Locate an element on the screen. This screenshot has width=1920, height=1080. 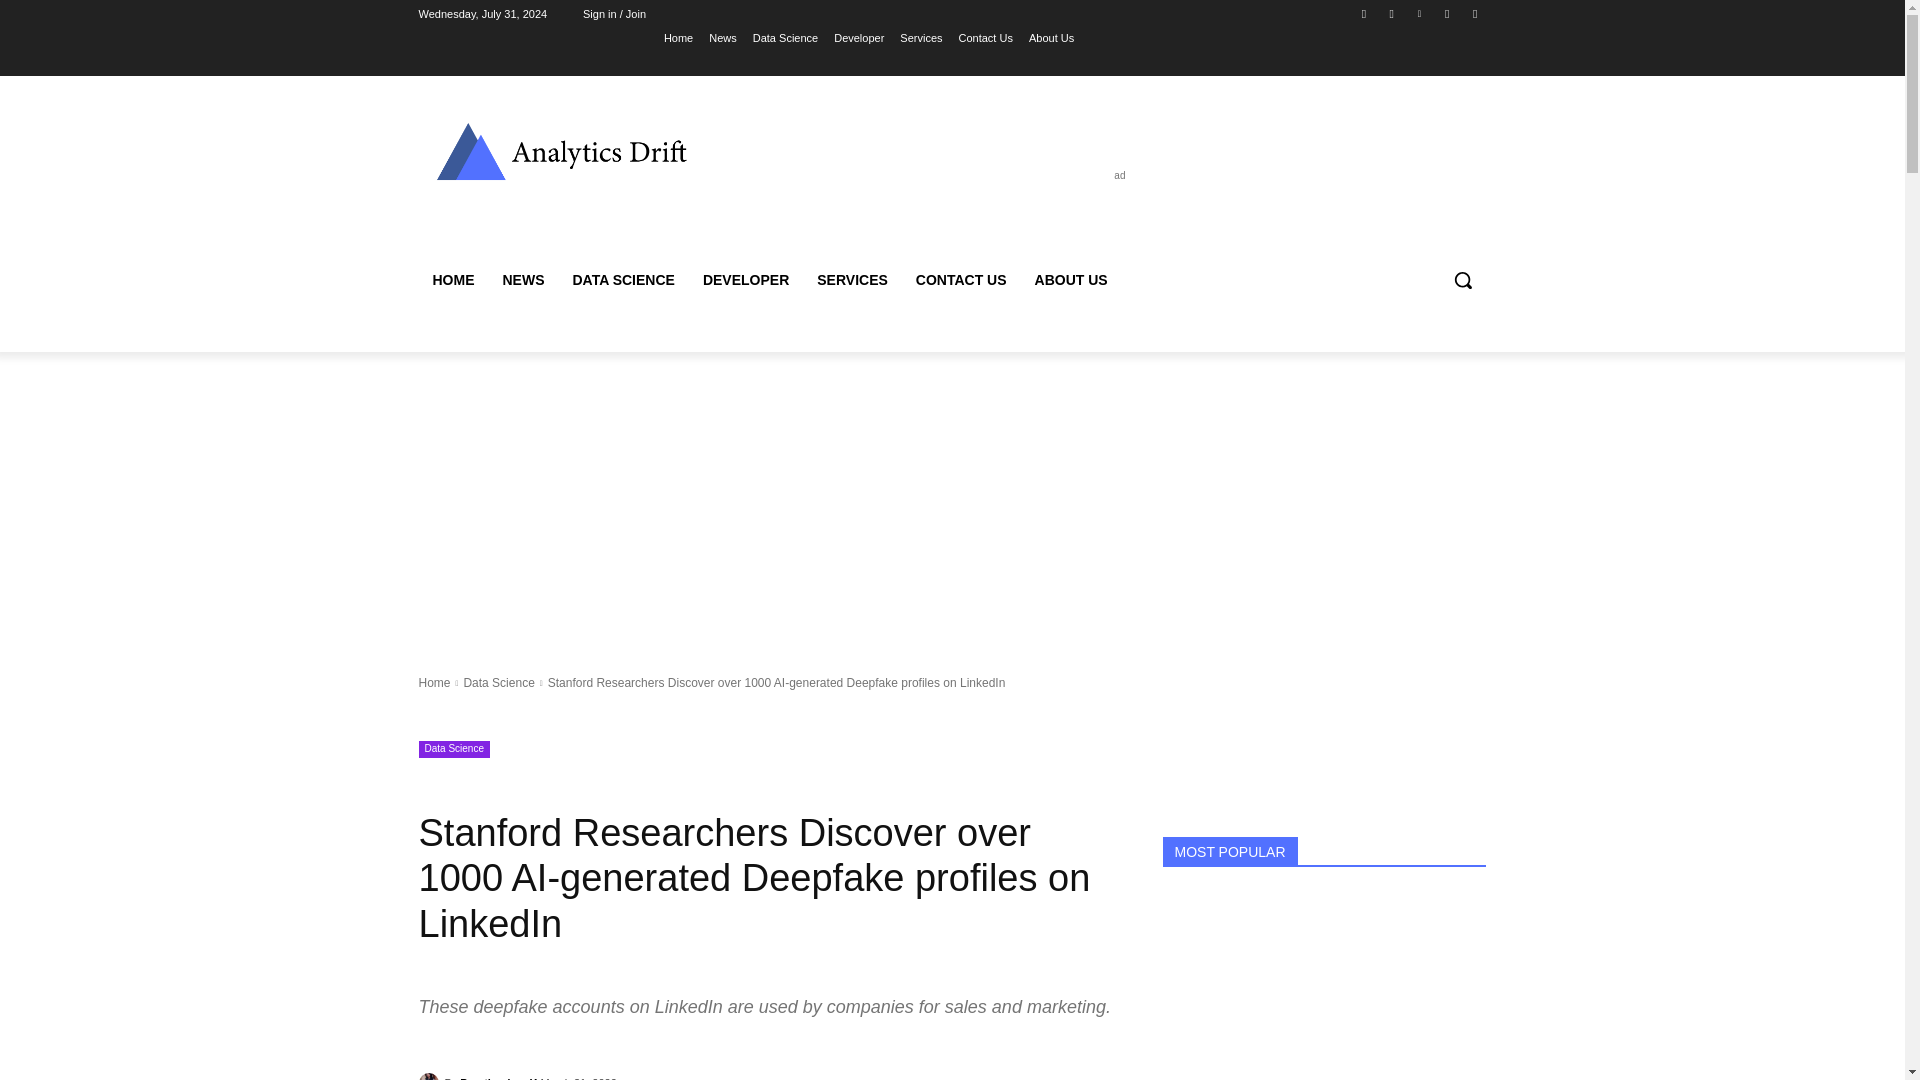
Data Science is located at coordinates (784, 37).